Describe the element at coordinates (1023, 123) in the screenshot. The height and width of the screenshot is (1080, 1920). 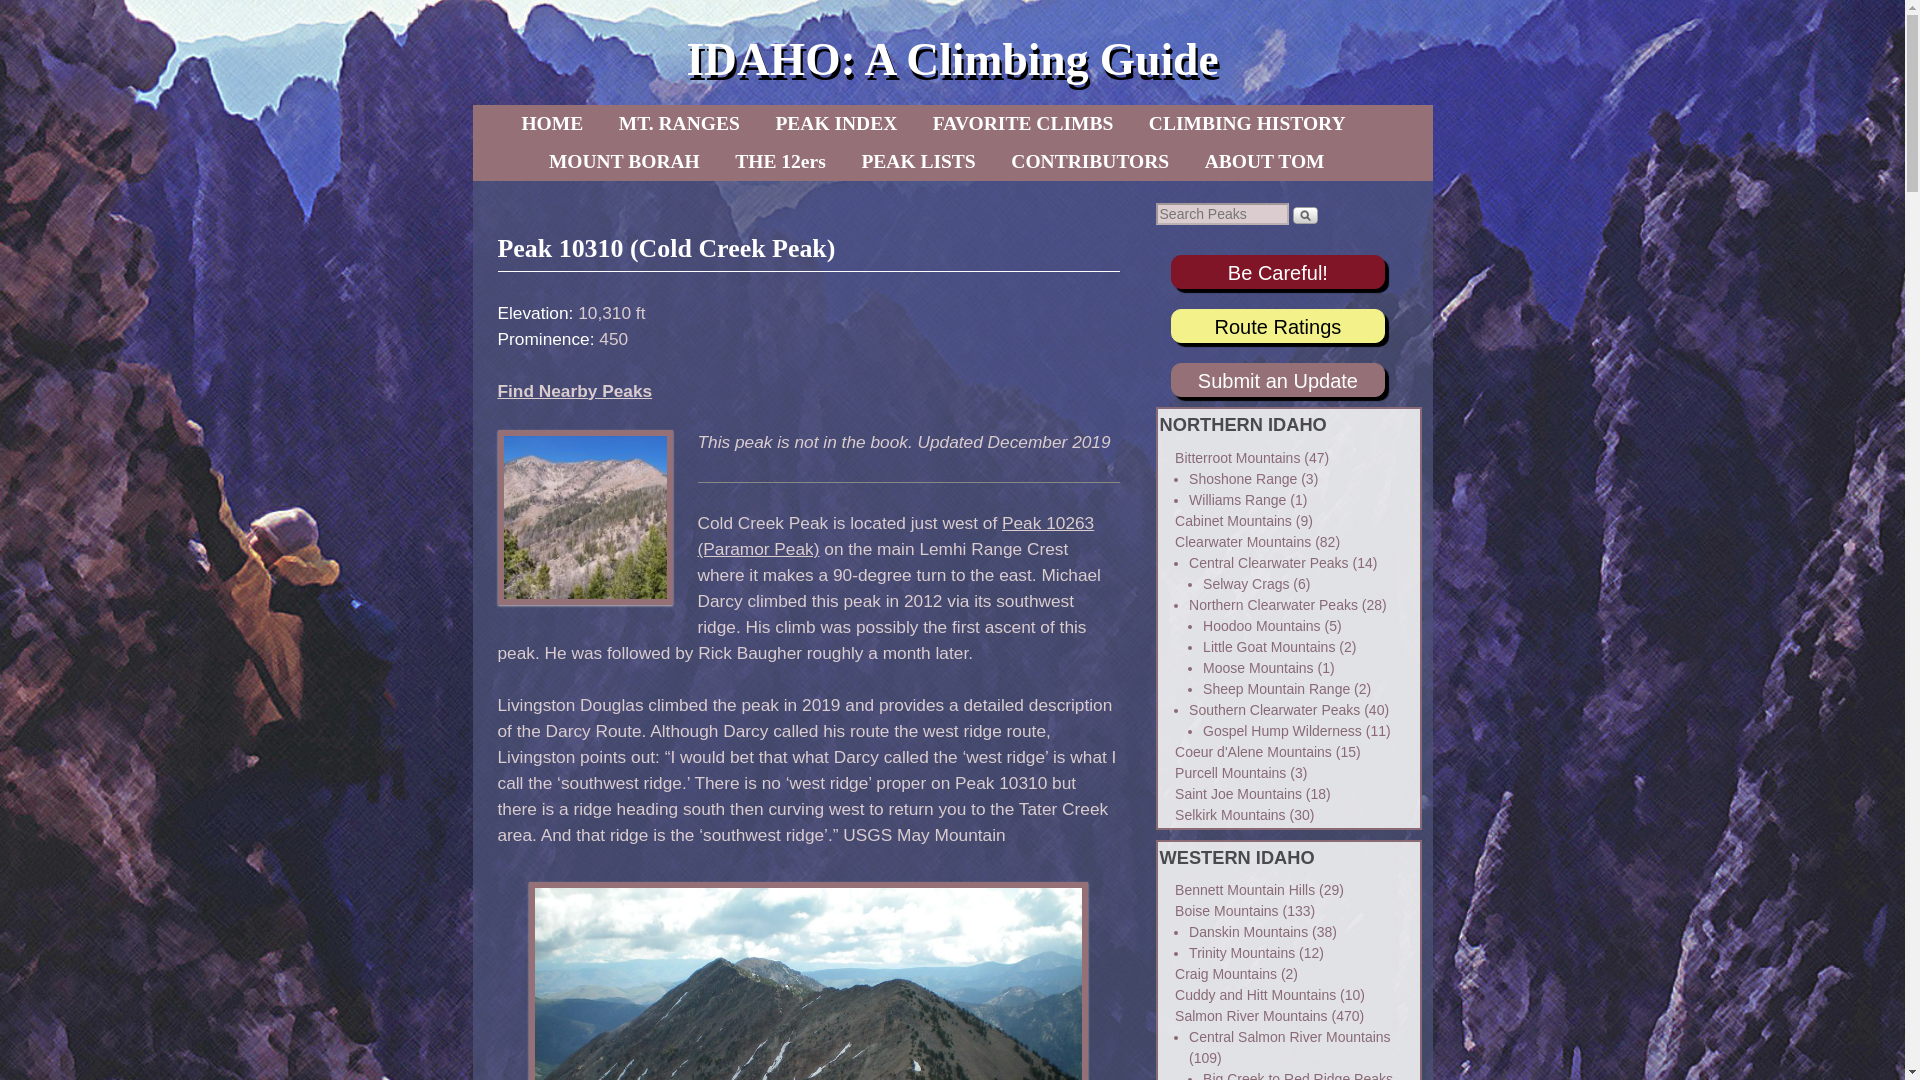
I see `FAVORITE CLIMBS` at that location.